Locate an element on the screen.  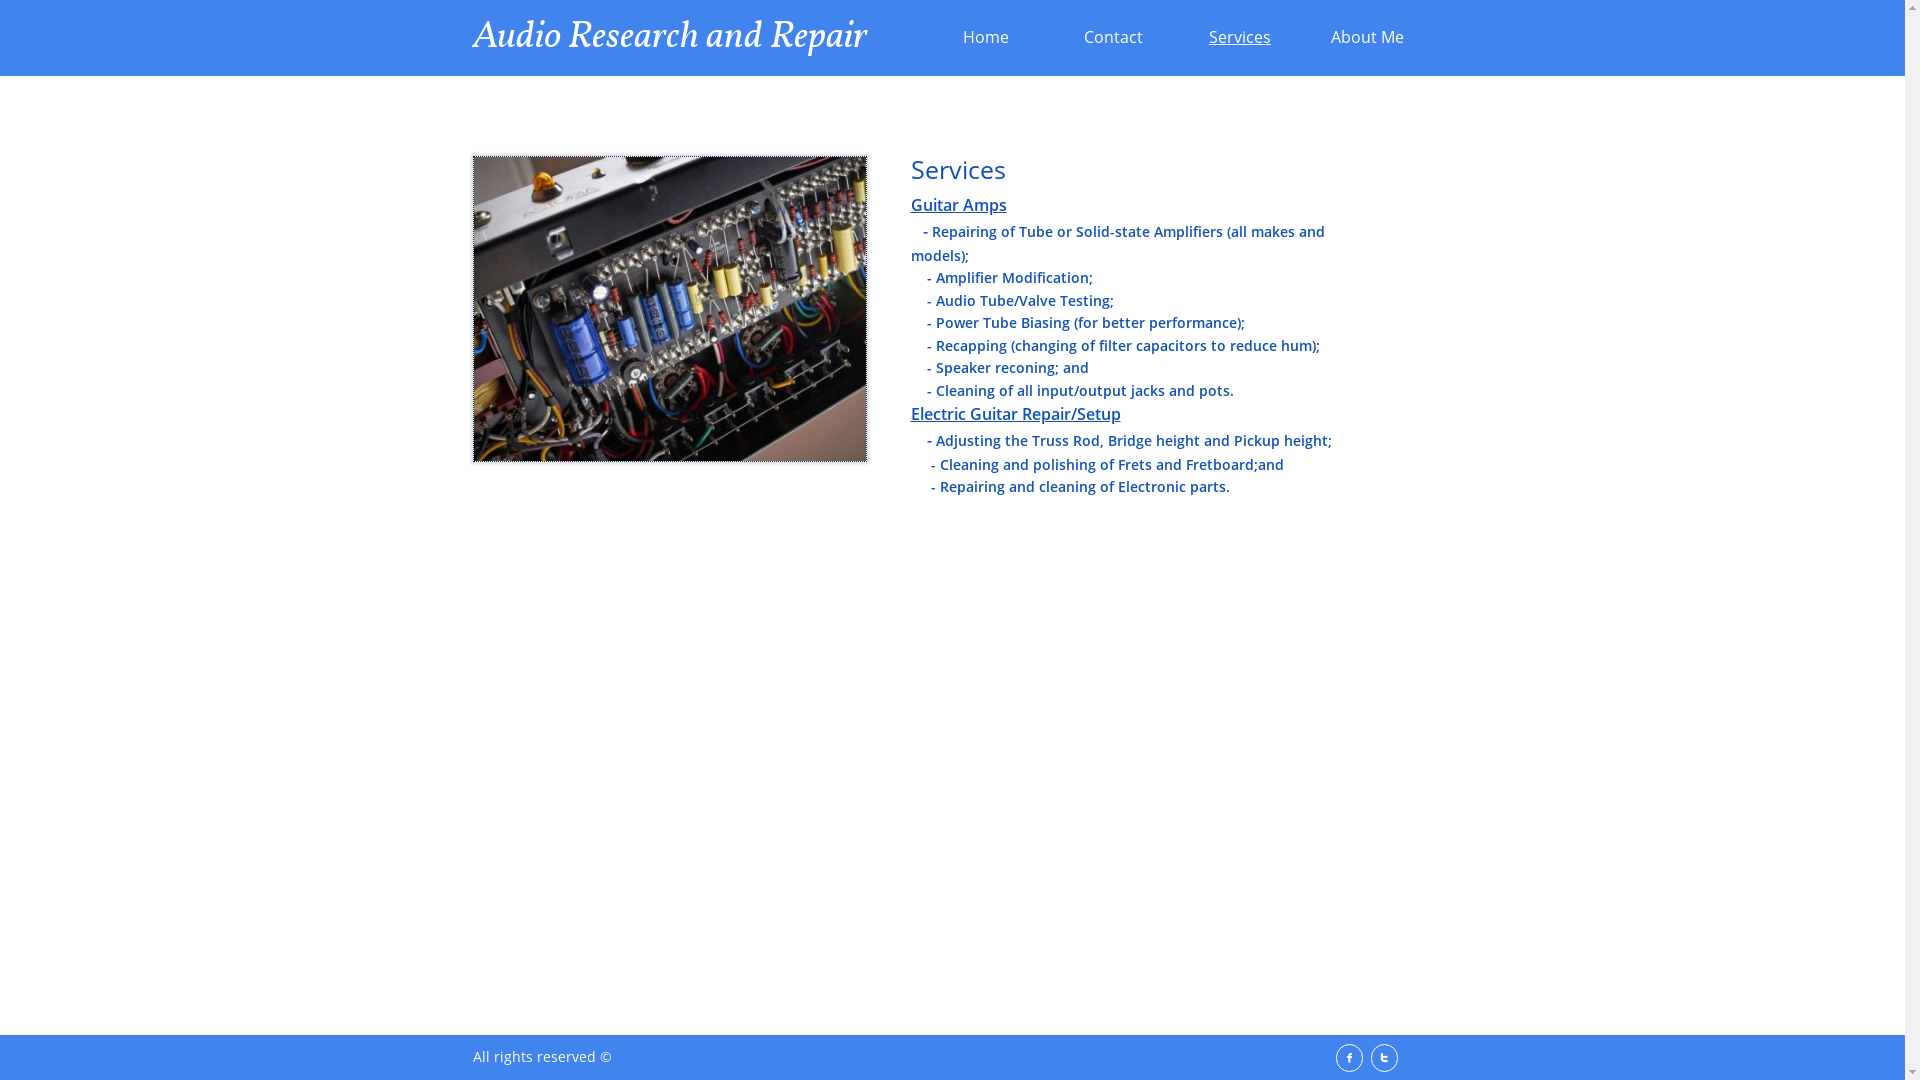
Services is located at coordinates (1240, 38).